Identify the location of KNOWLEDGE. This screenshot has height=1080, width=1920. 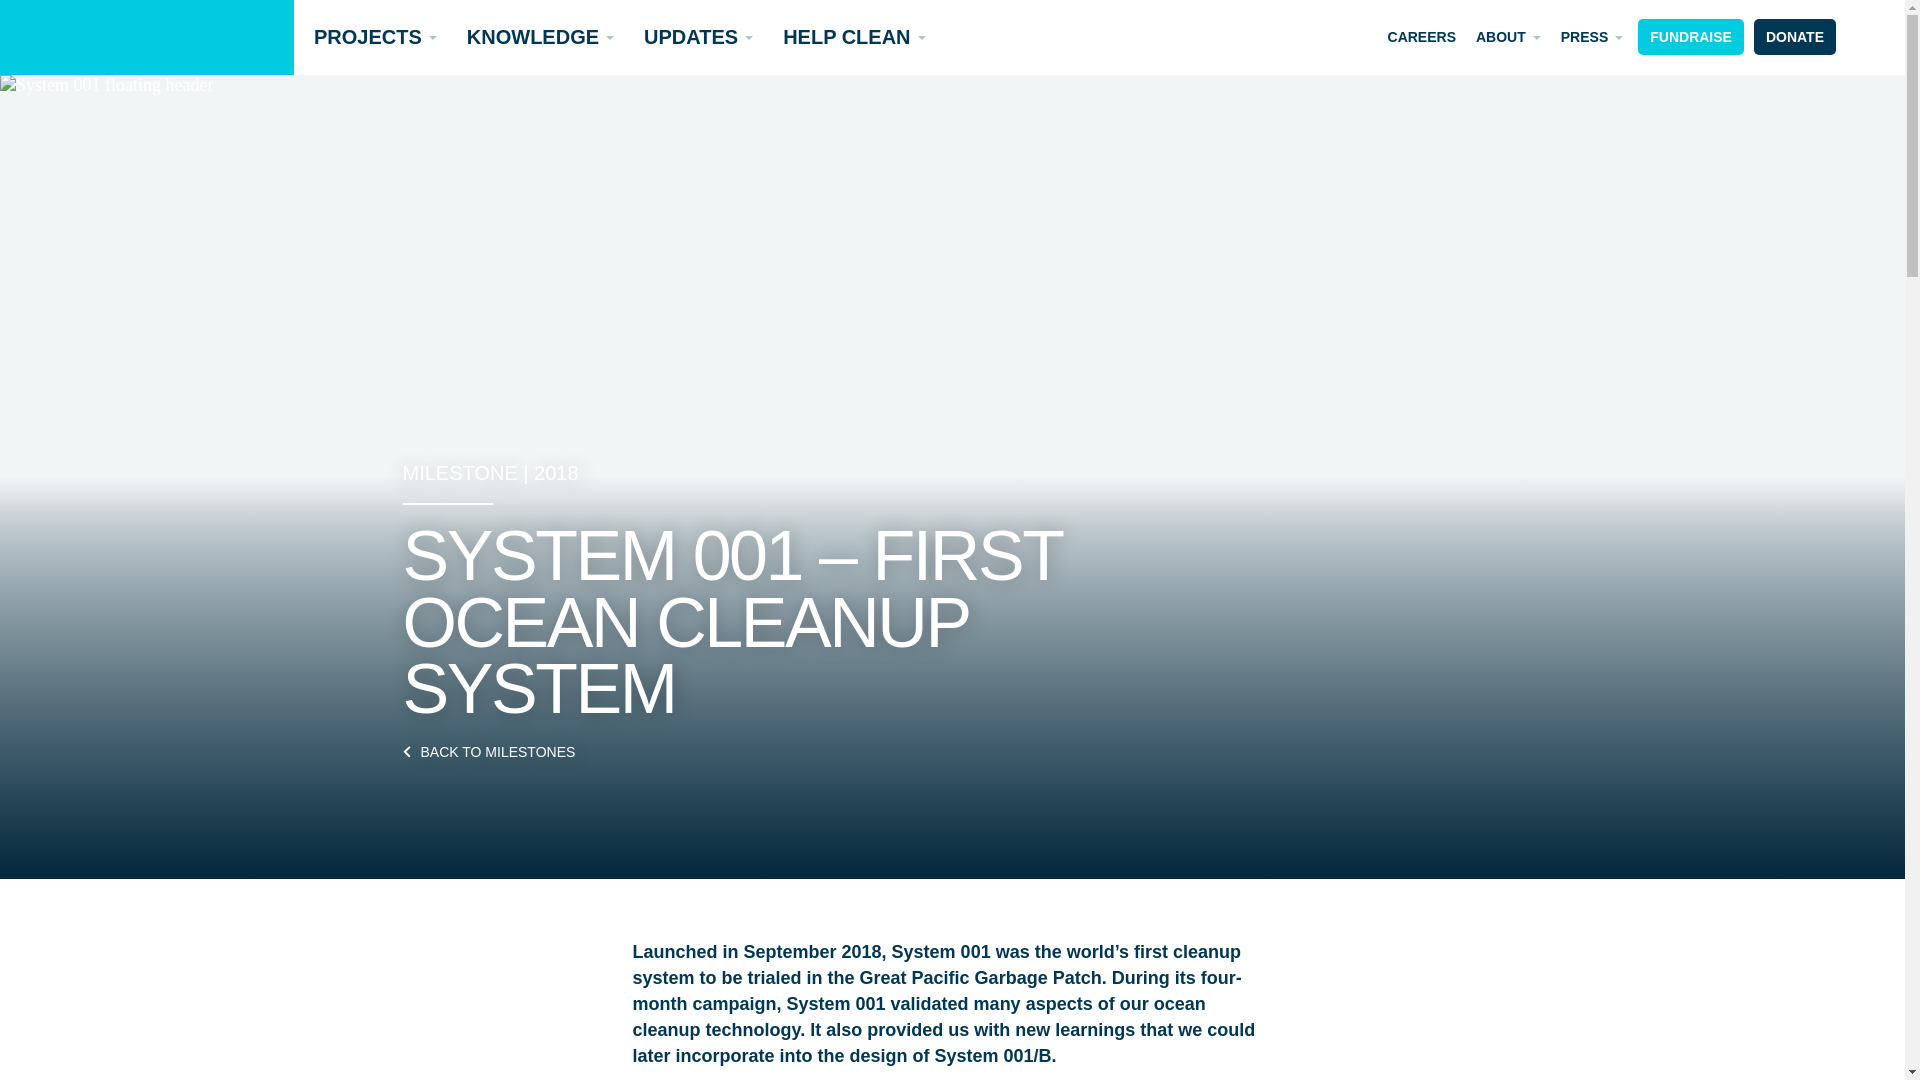
(536, 37).